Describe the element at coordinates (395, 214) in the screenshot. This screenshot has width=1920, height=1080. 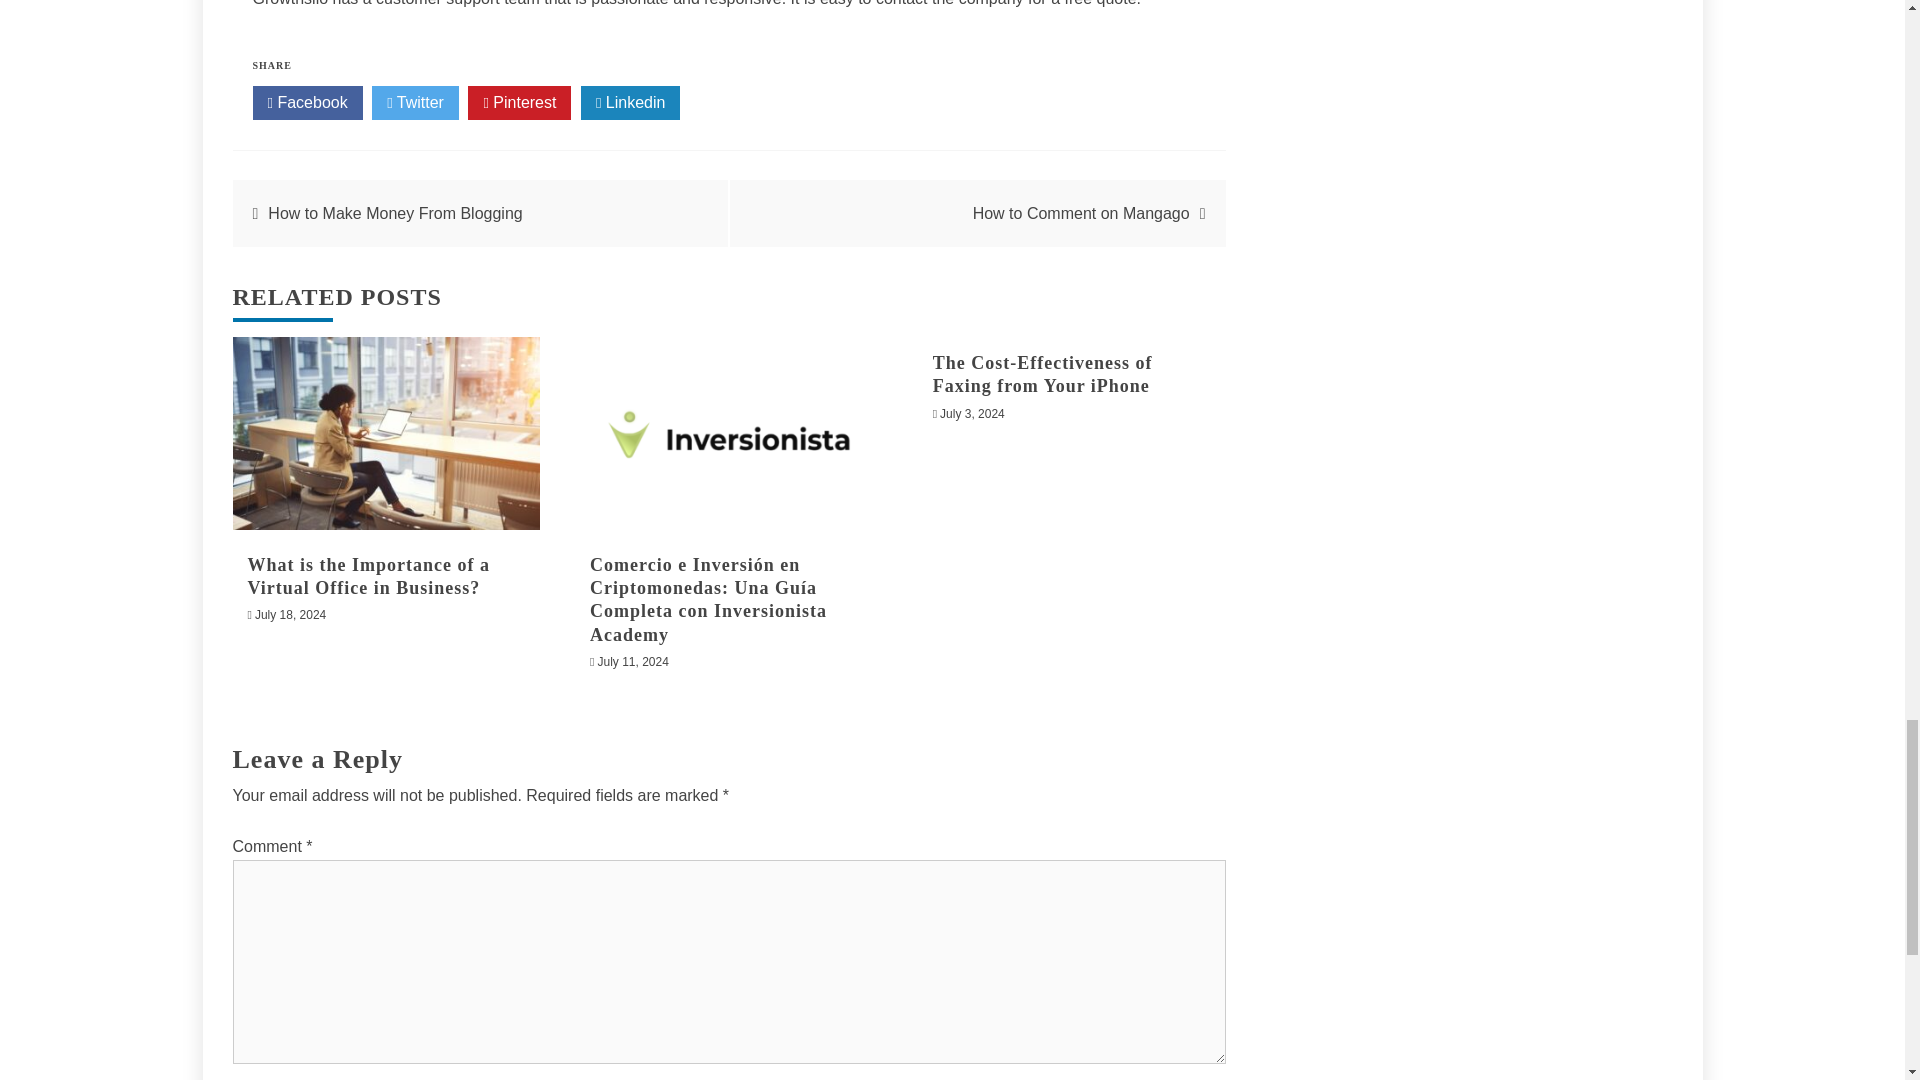
I see `How to Make Money From Blogging` at that location.